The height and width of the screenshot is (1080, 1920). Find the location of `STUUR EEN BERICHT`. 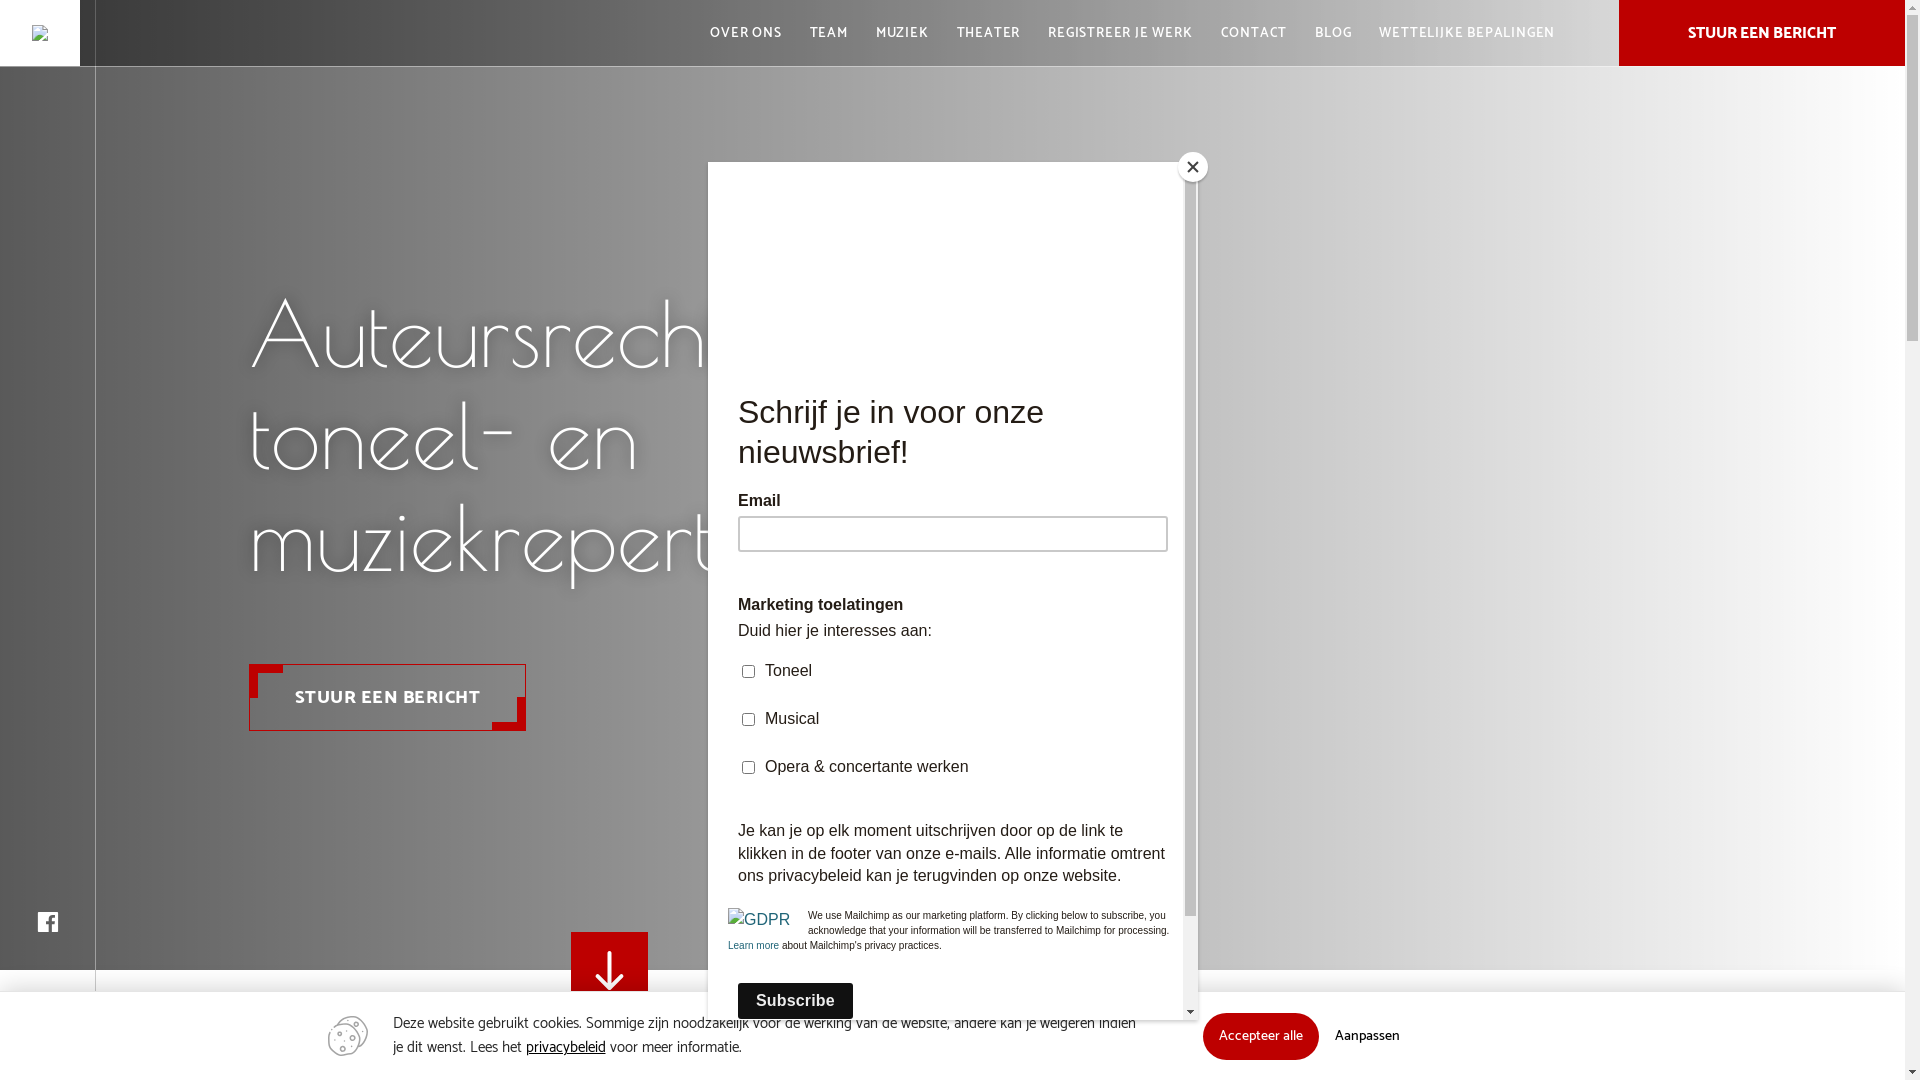

STUUR EEN BERICHT is located at coordinates (388, 698).